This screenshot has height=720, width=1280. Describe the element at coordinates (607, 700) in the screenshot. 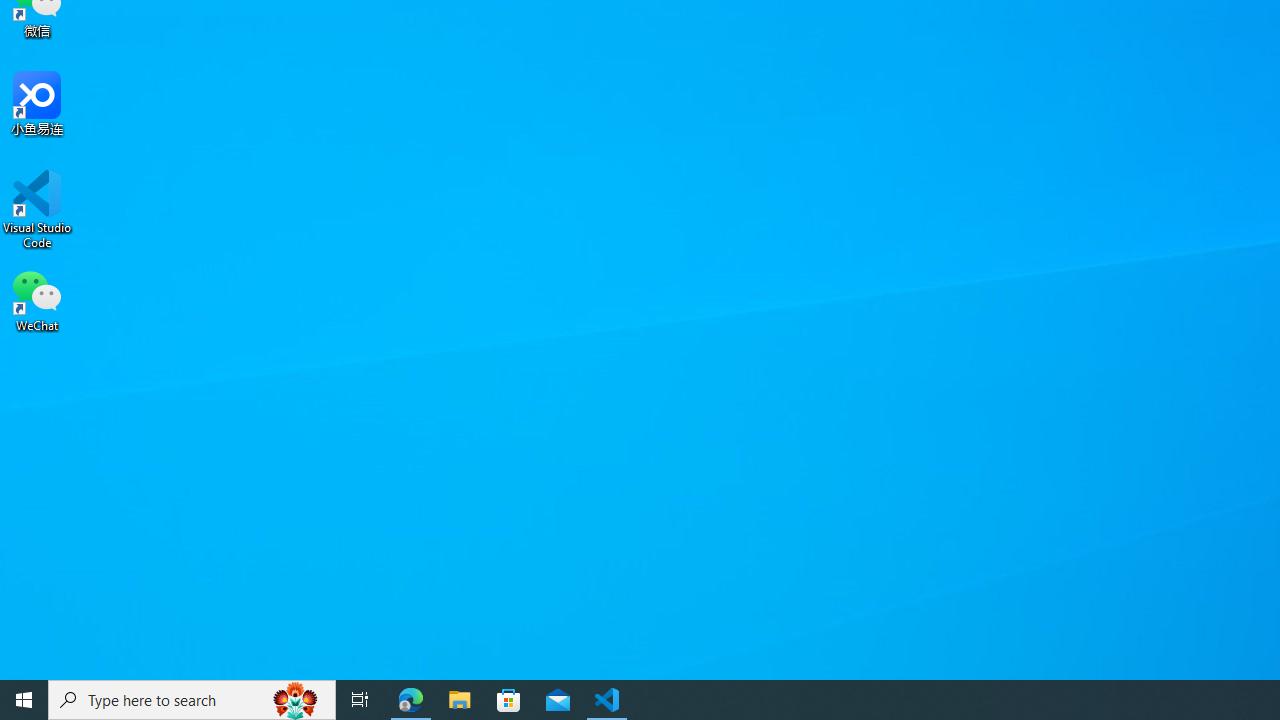

I see `Visual Studio Code - 1 running window` at that location.